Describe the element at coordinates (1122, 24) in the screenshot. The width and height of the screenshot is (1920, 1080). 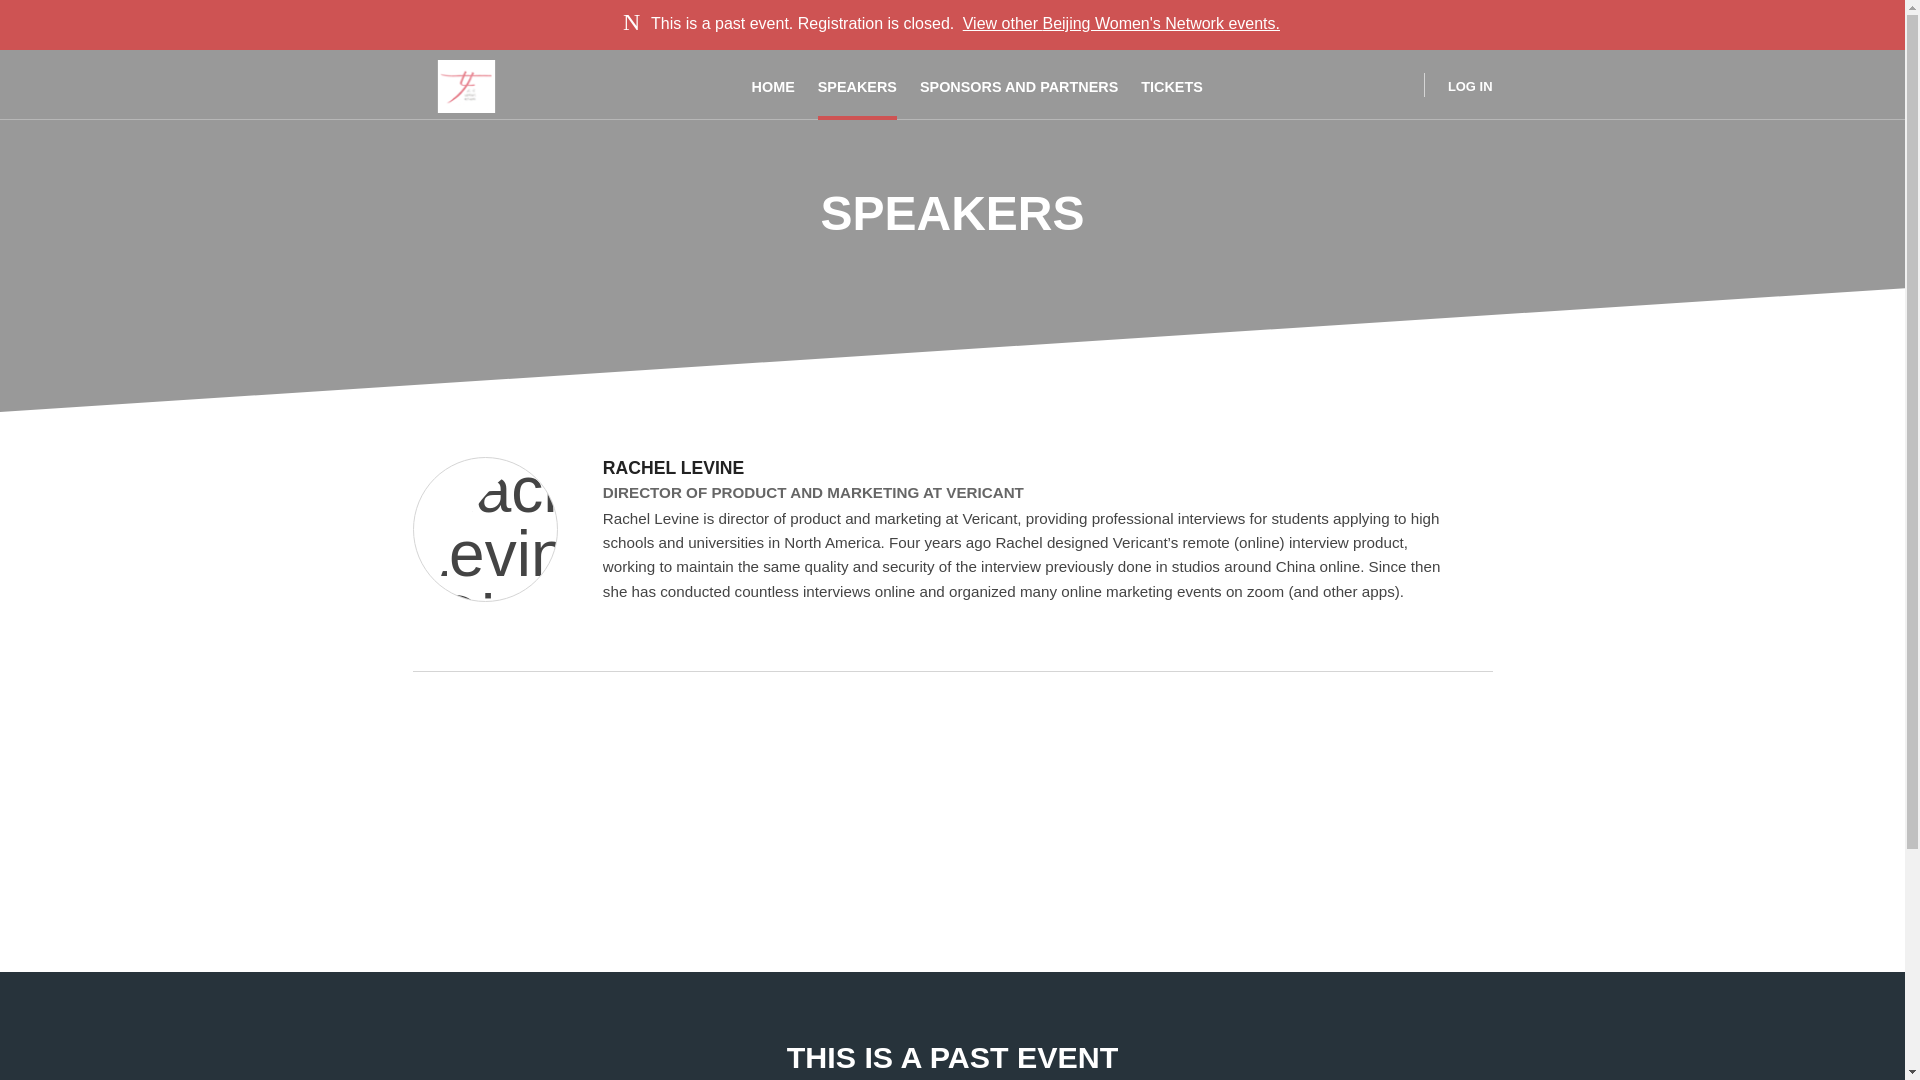
I see `View other Beijing Women's Network events.` at that location.